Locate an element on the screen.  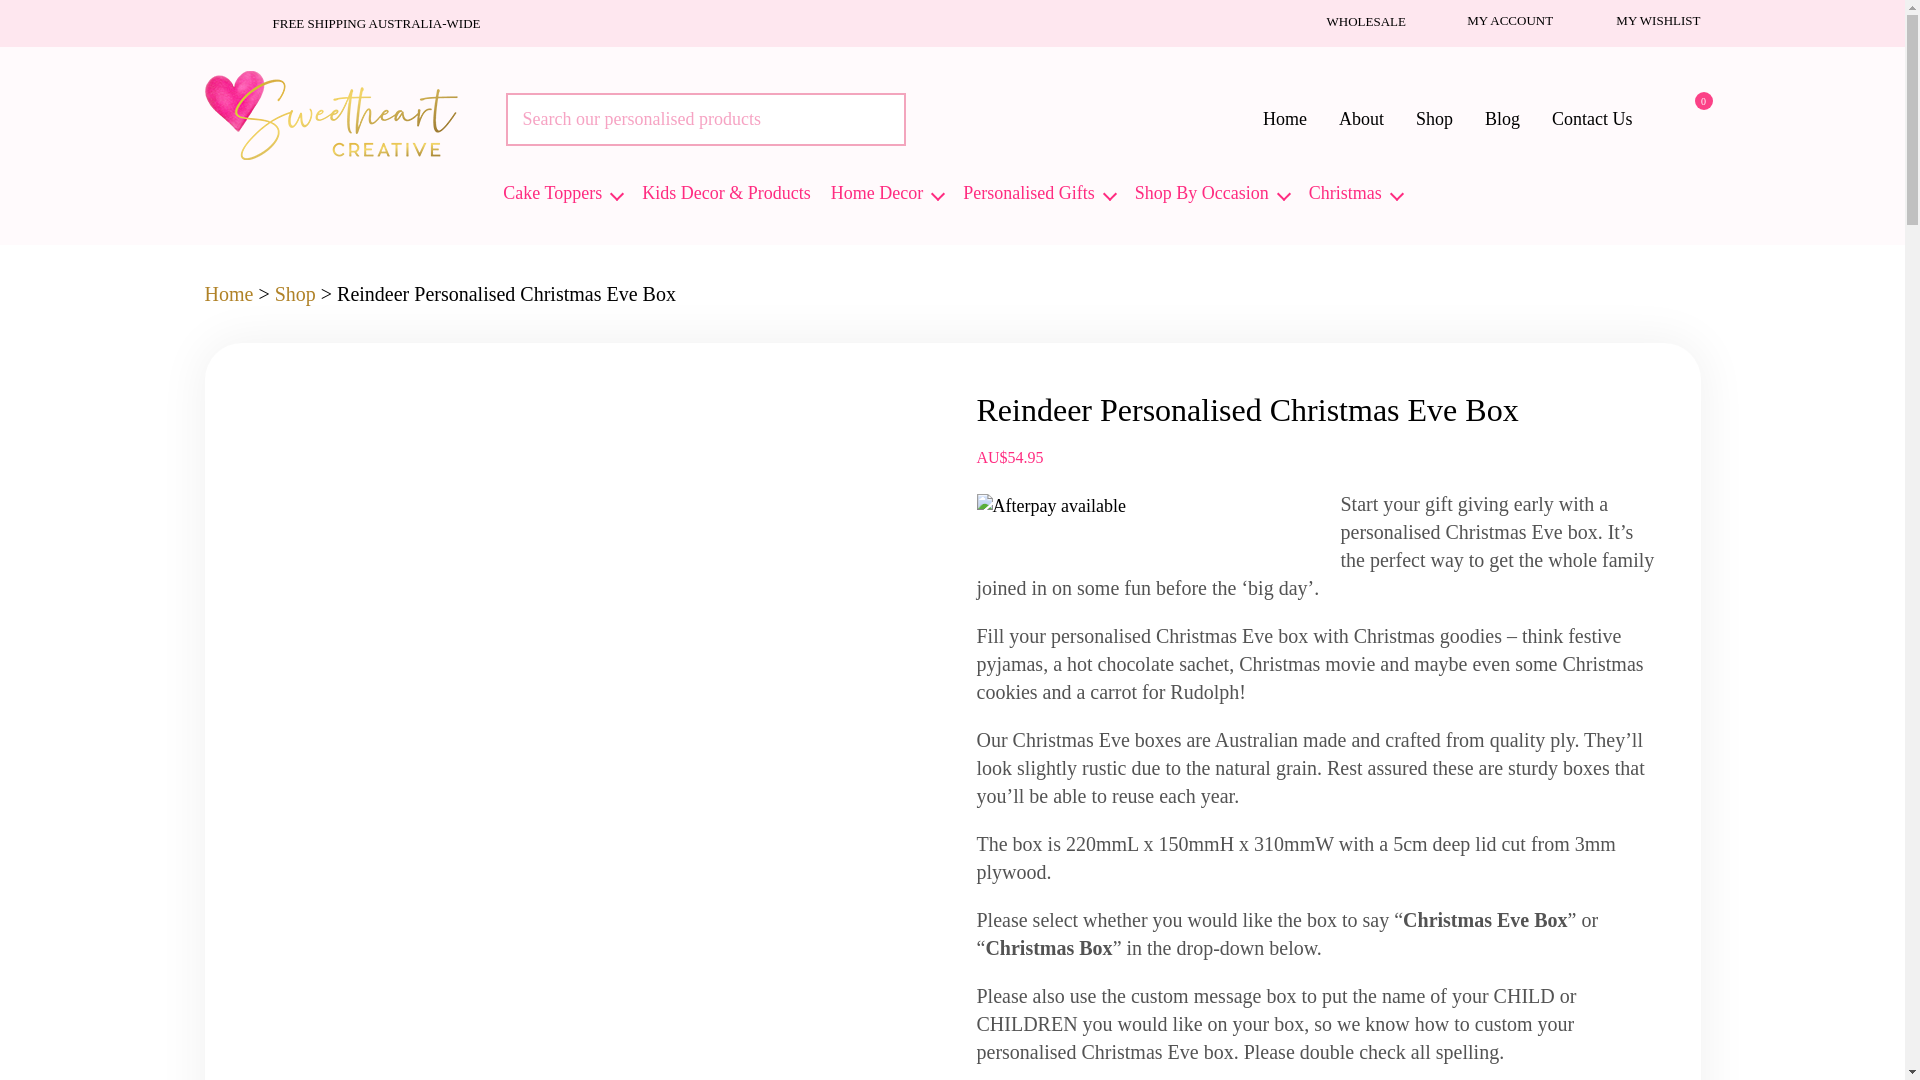
Shop is located at coordinates (1434, 118).